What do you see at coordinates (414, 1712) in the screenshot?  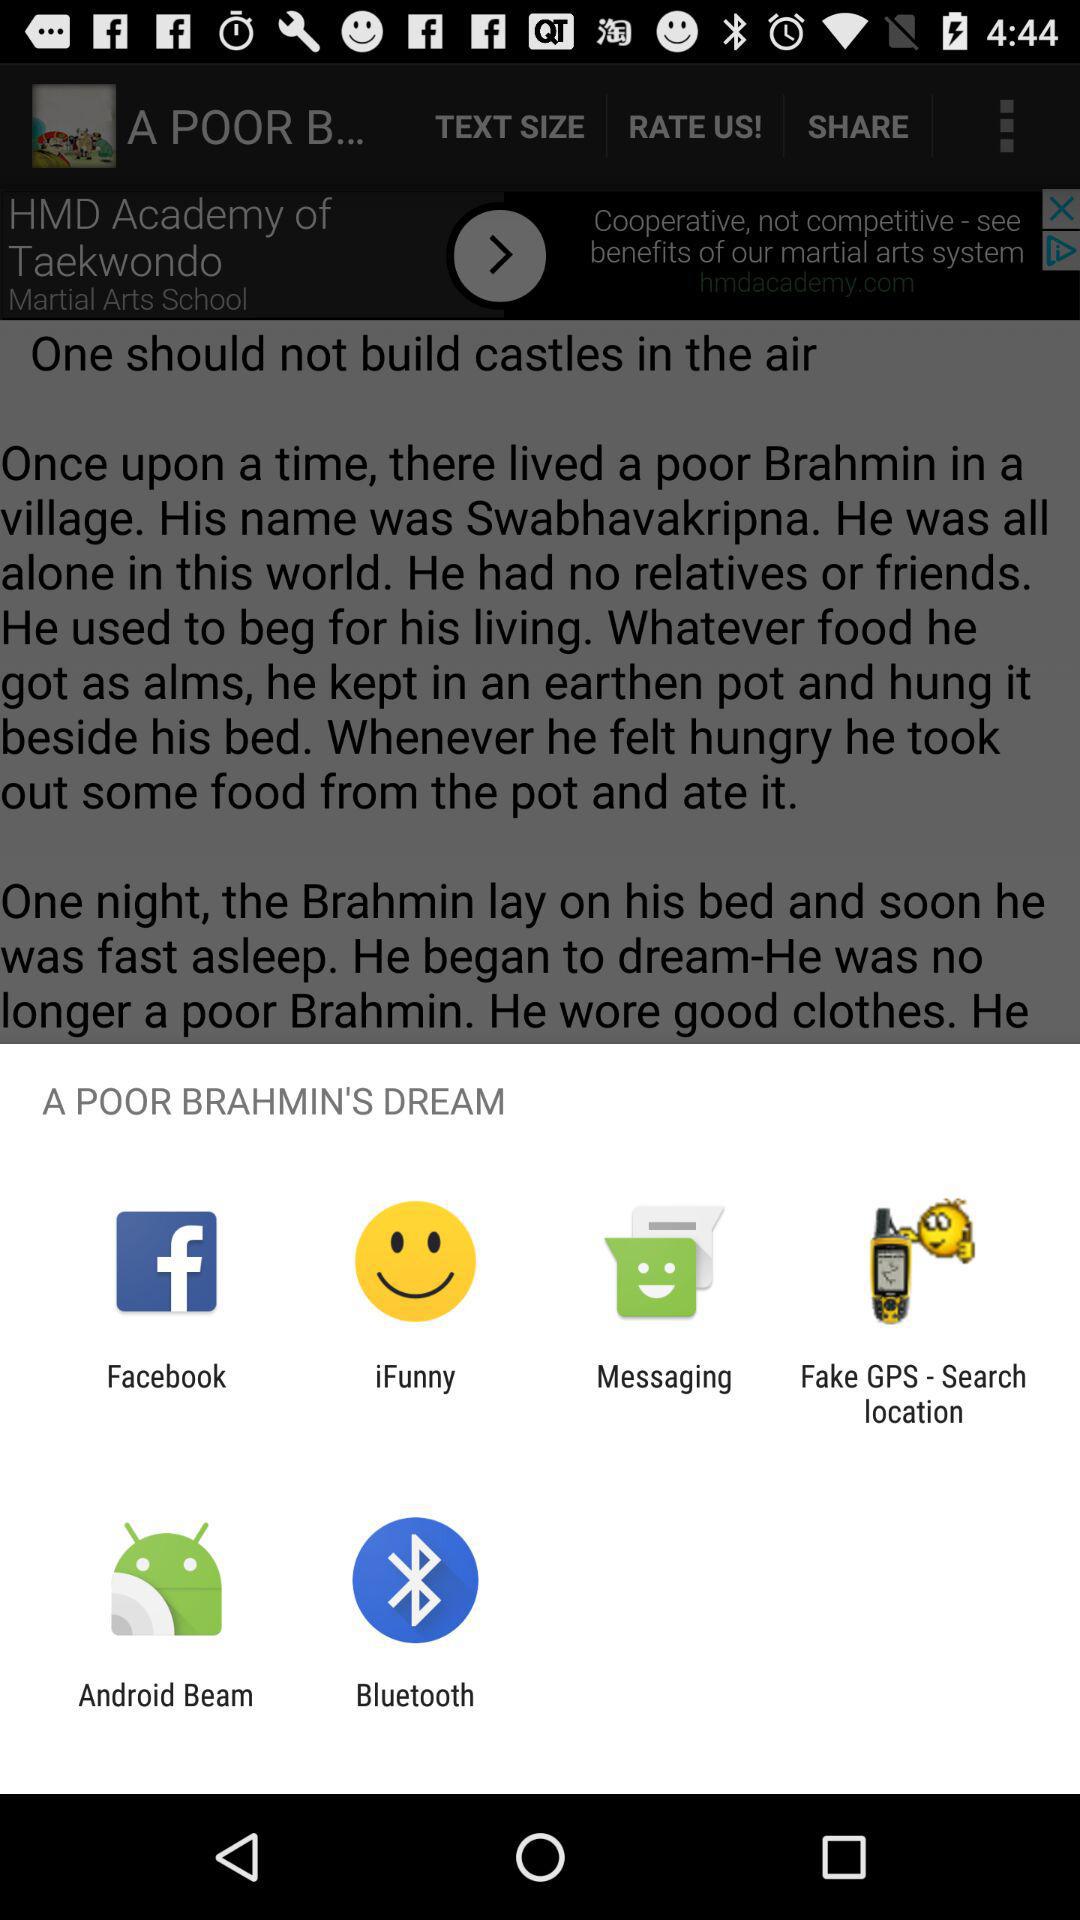 I see `launch app next to android beam item` at bounding box center [414, 1712].